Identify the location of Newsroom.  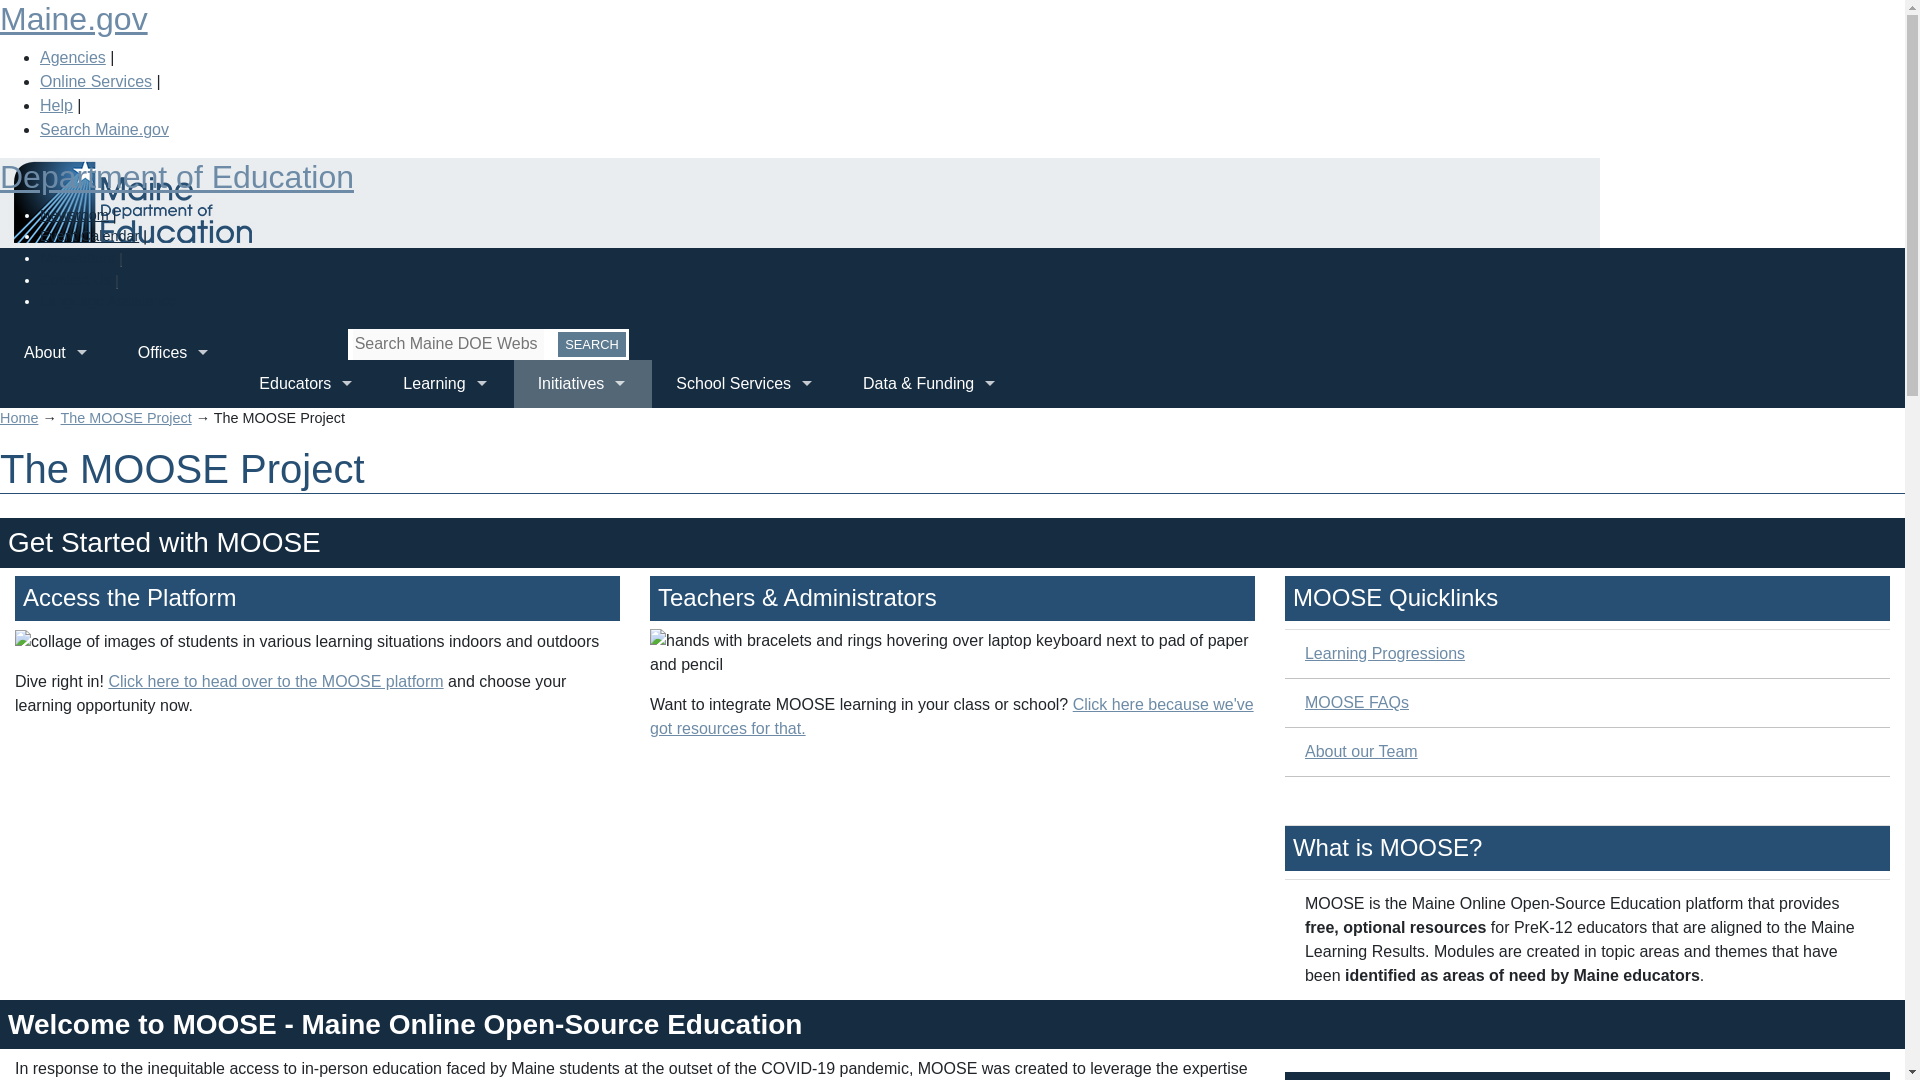
(74, 214).